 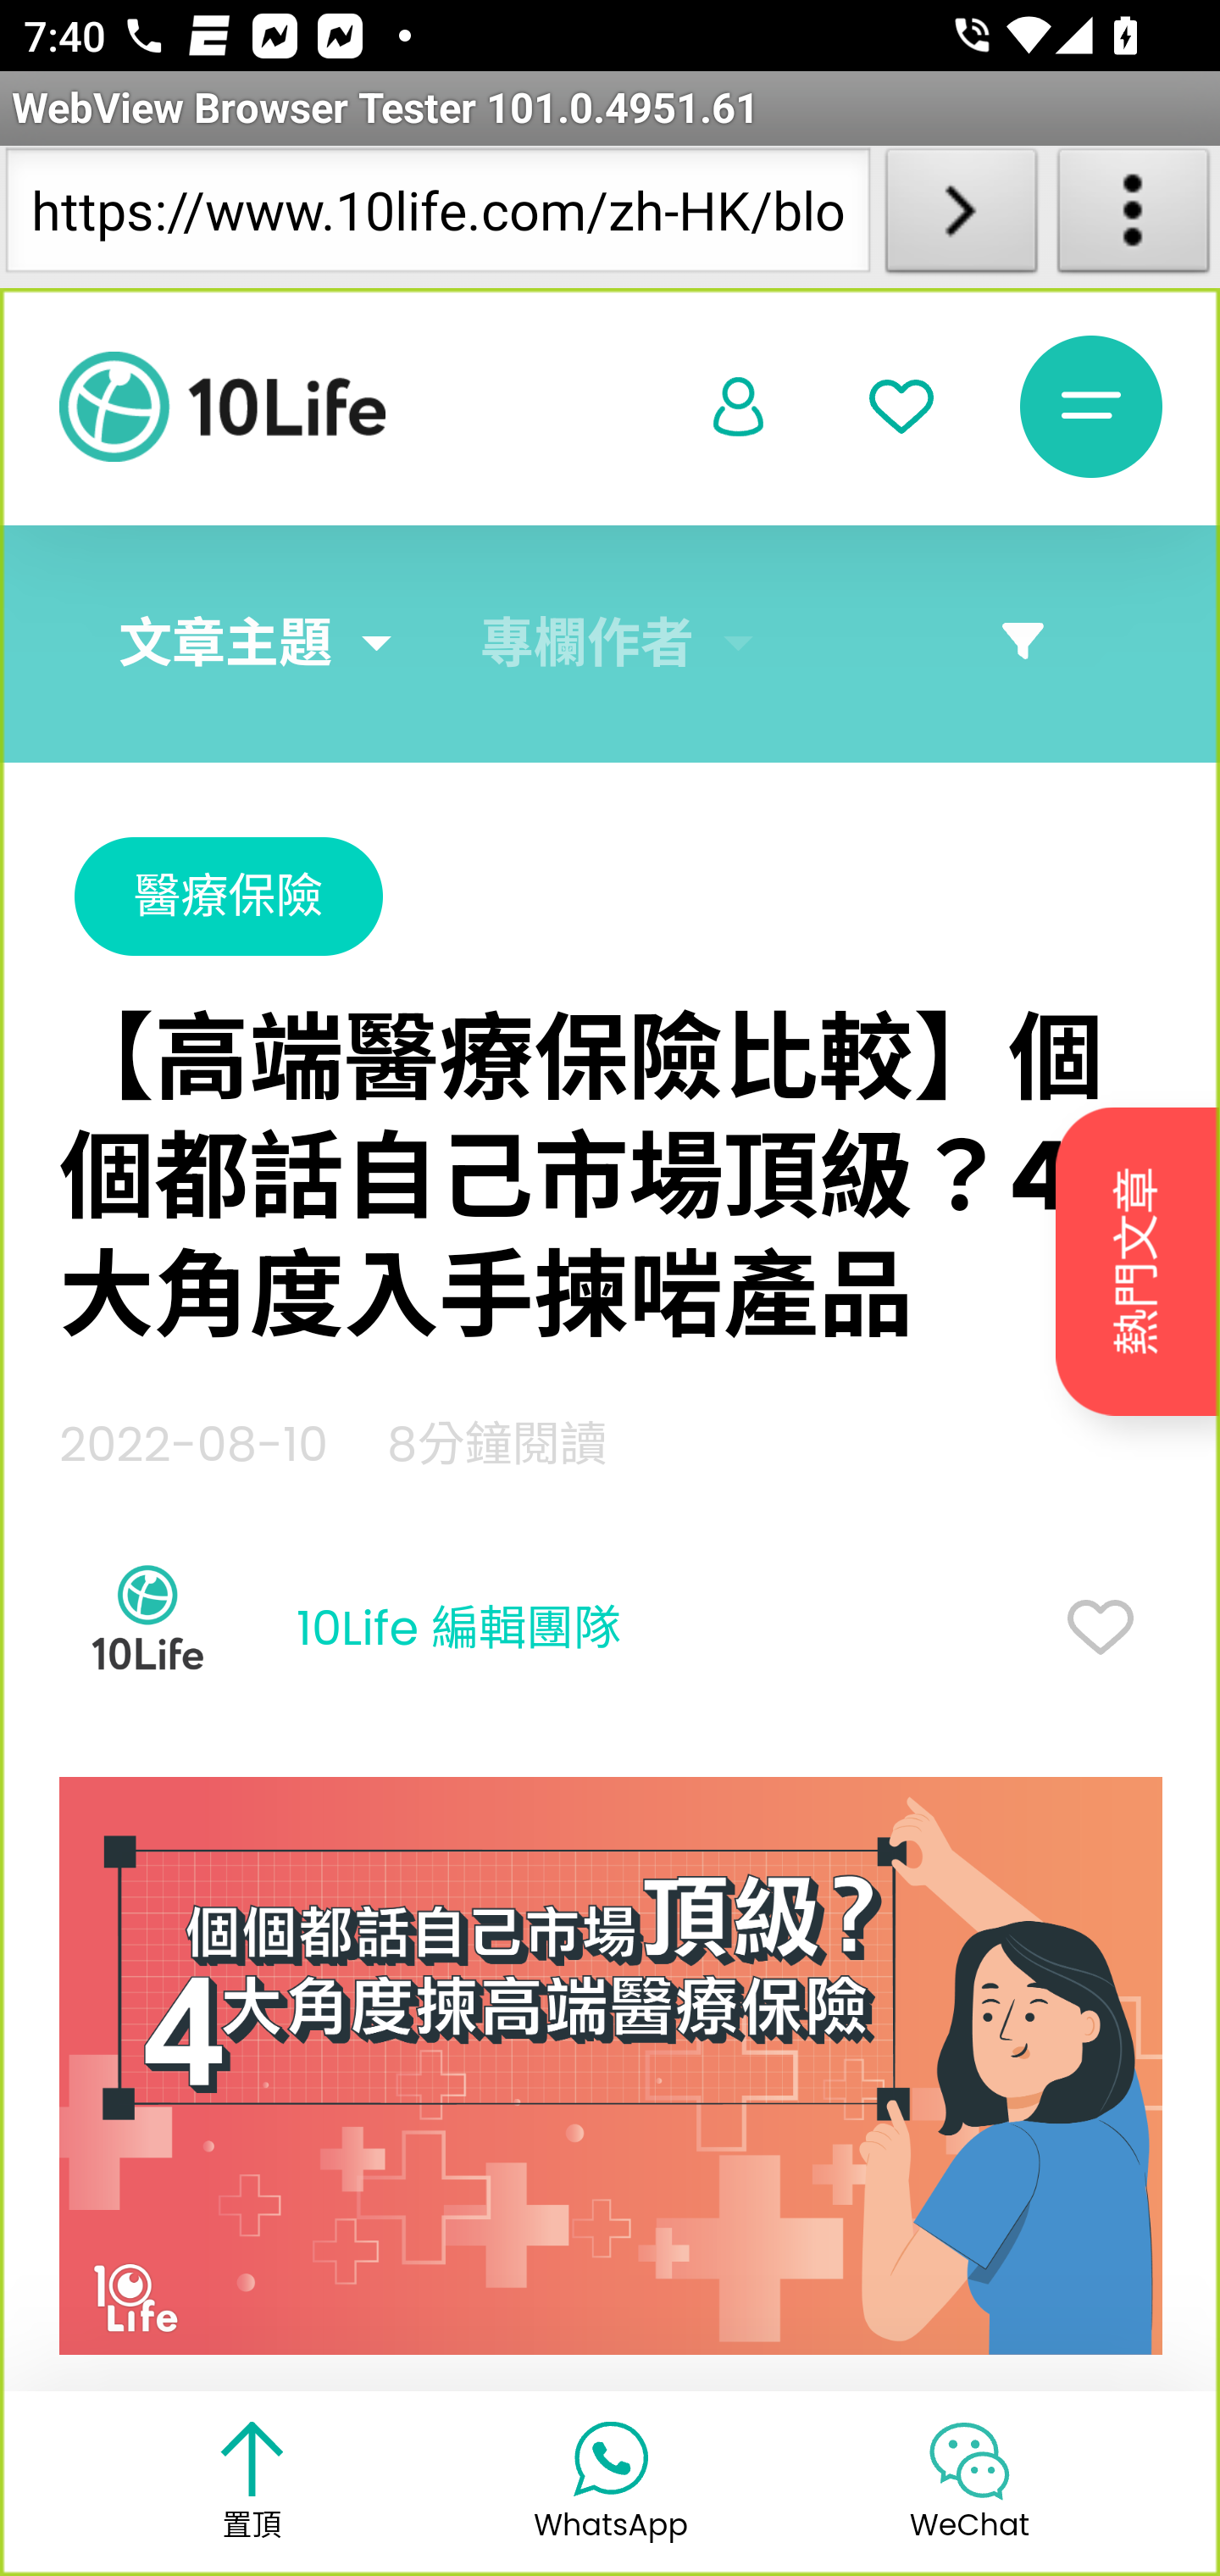 I want to click on javascript:void(0); profile_default.520744e, so click(x=739, y=408).